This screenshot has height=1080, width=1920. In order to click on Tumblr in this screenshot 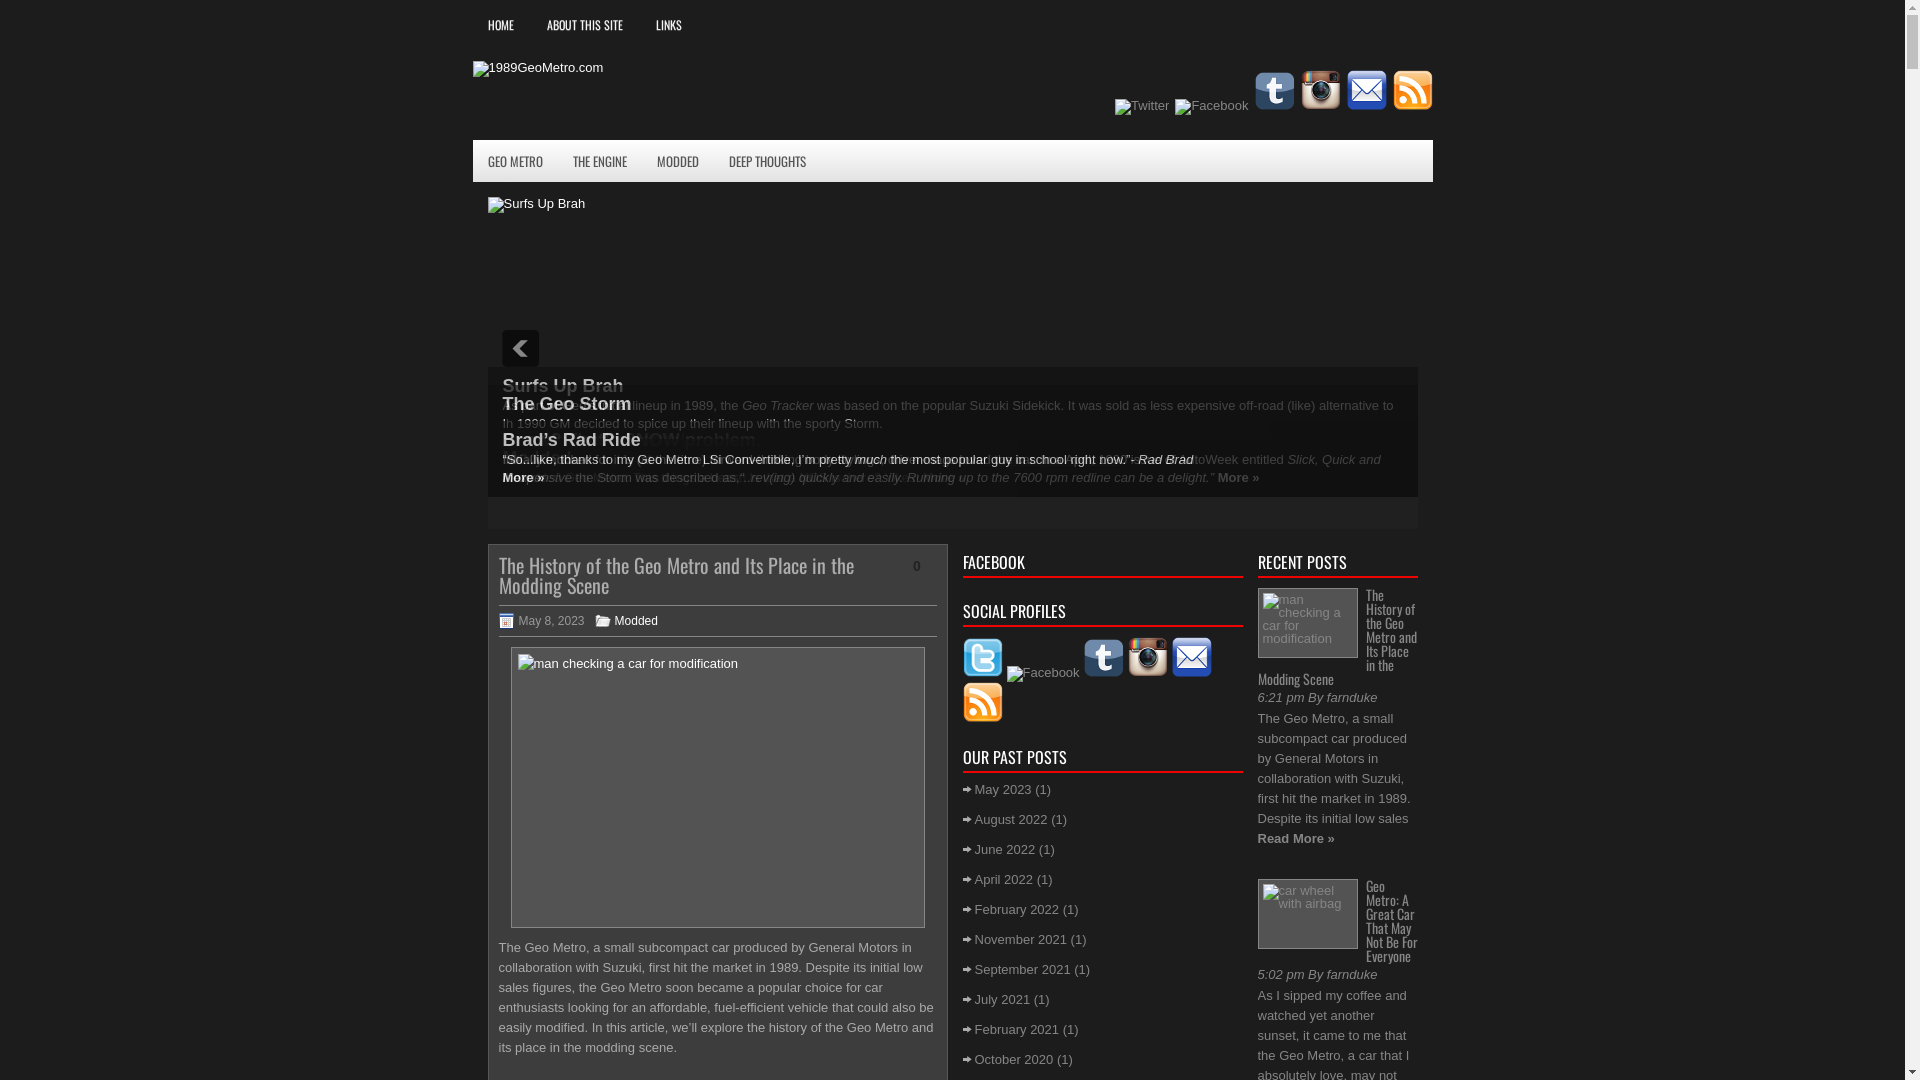, I will do `click(1104, 658)`.